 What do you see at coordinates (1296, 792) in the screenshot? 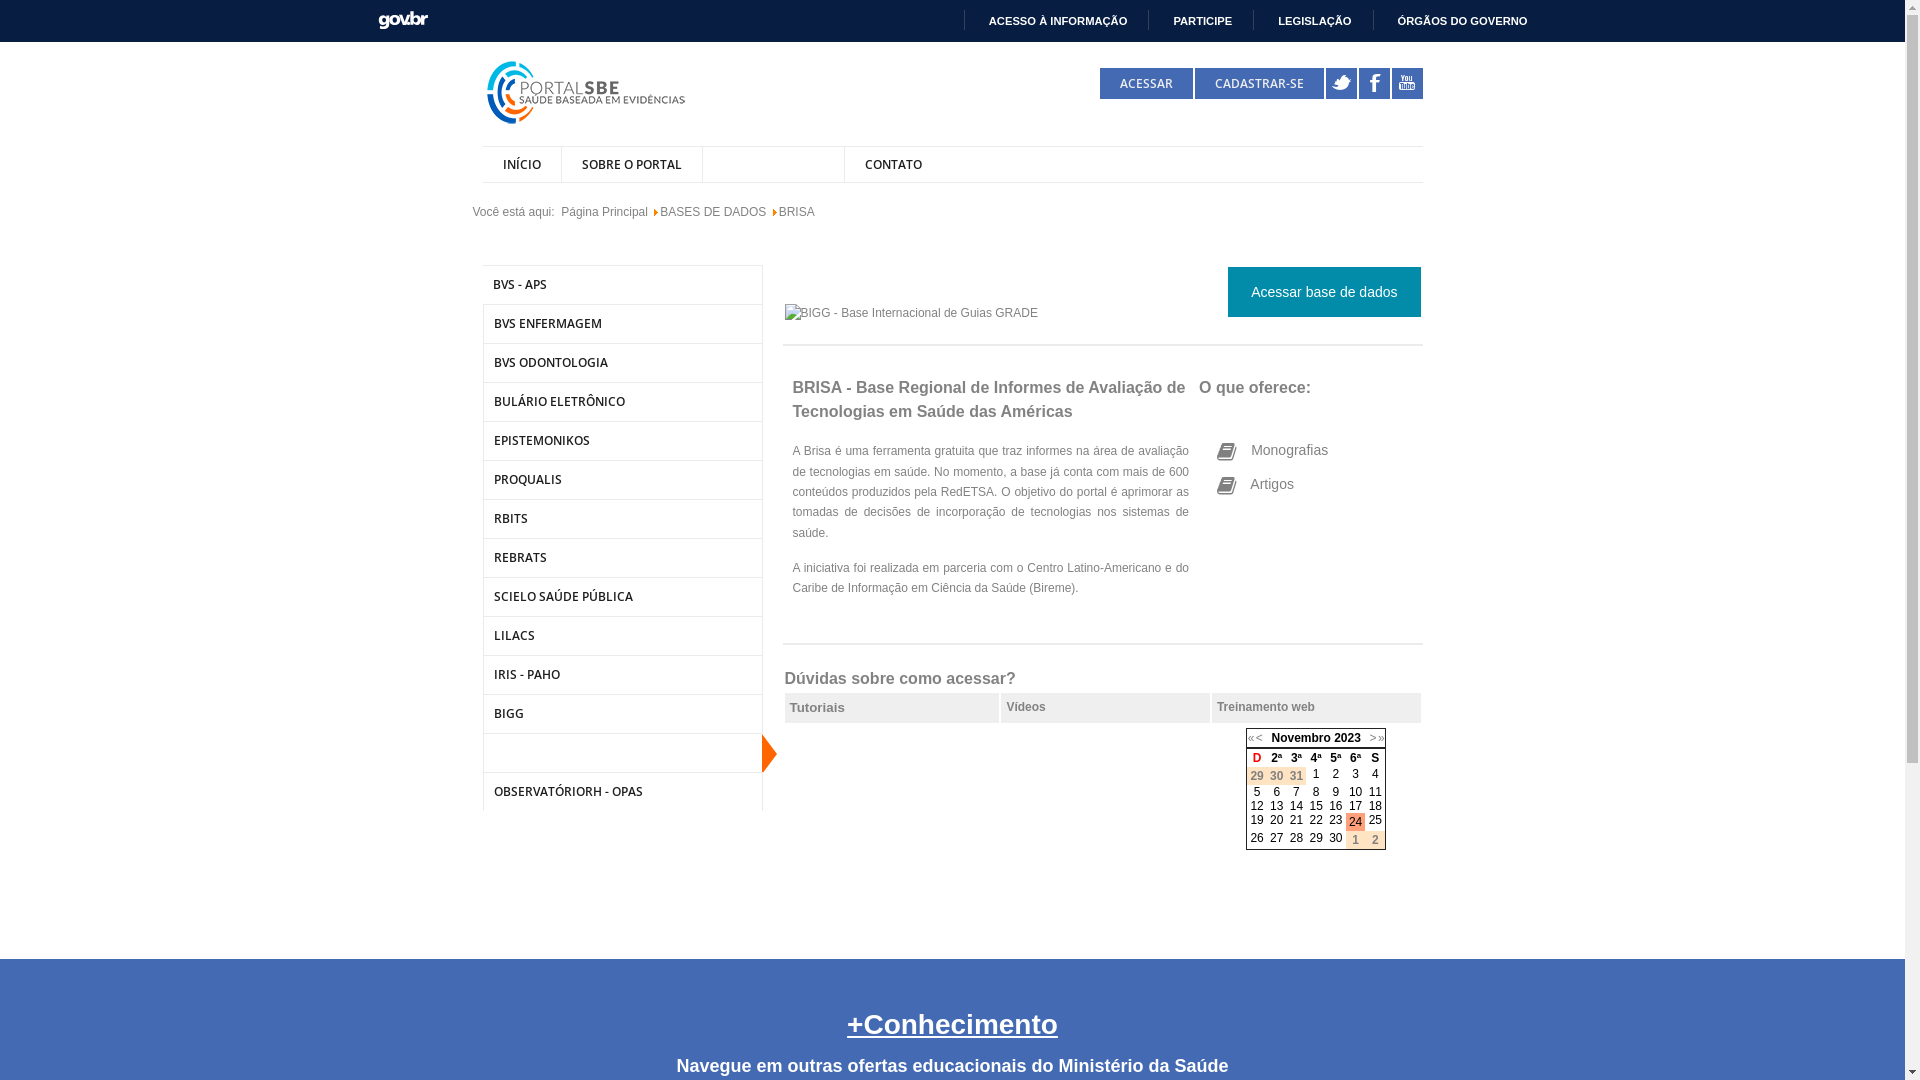
I see `7` at bounding box center [1296, 792].